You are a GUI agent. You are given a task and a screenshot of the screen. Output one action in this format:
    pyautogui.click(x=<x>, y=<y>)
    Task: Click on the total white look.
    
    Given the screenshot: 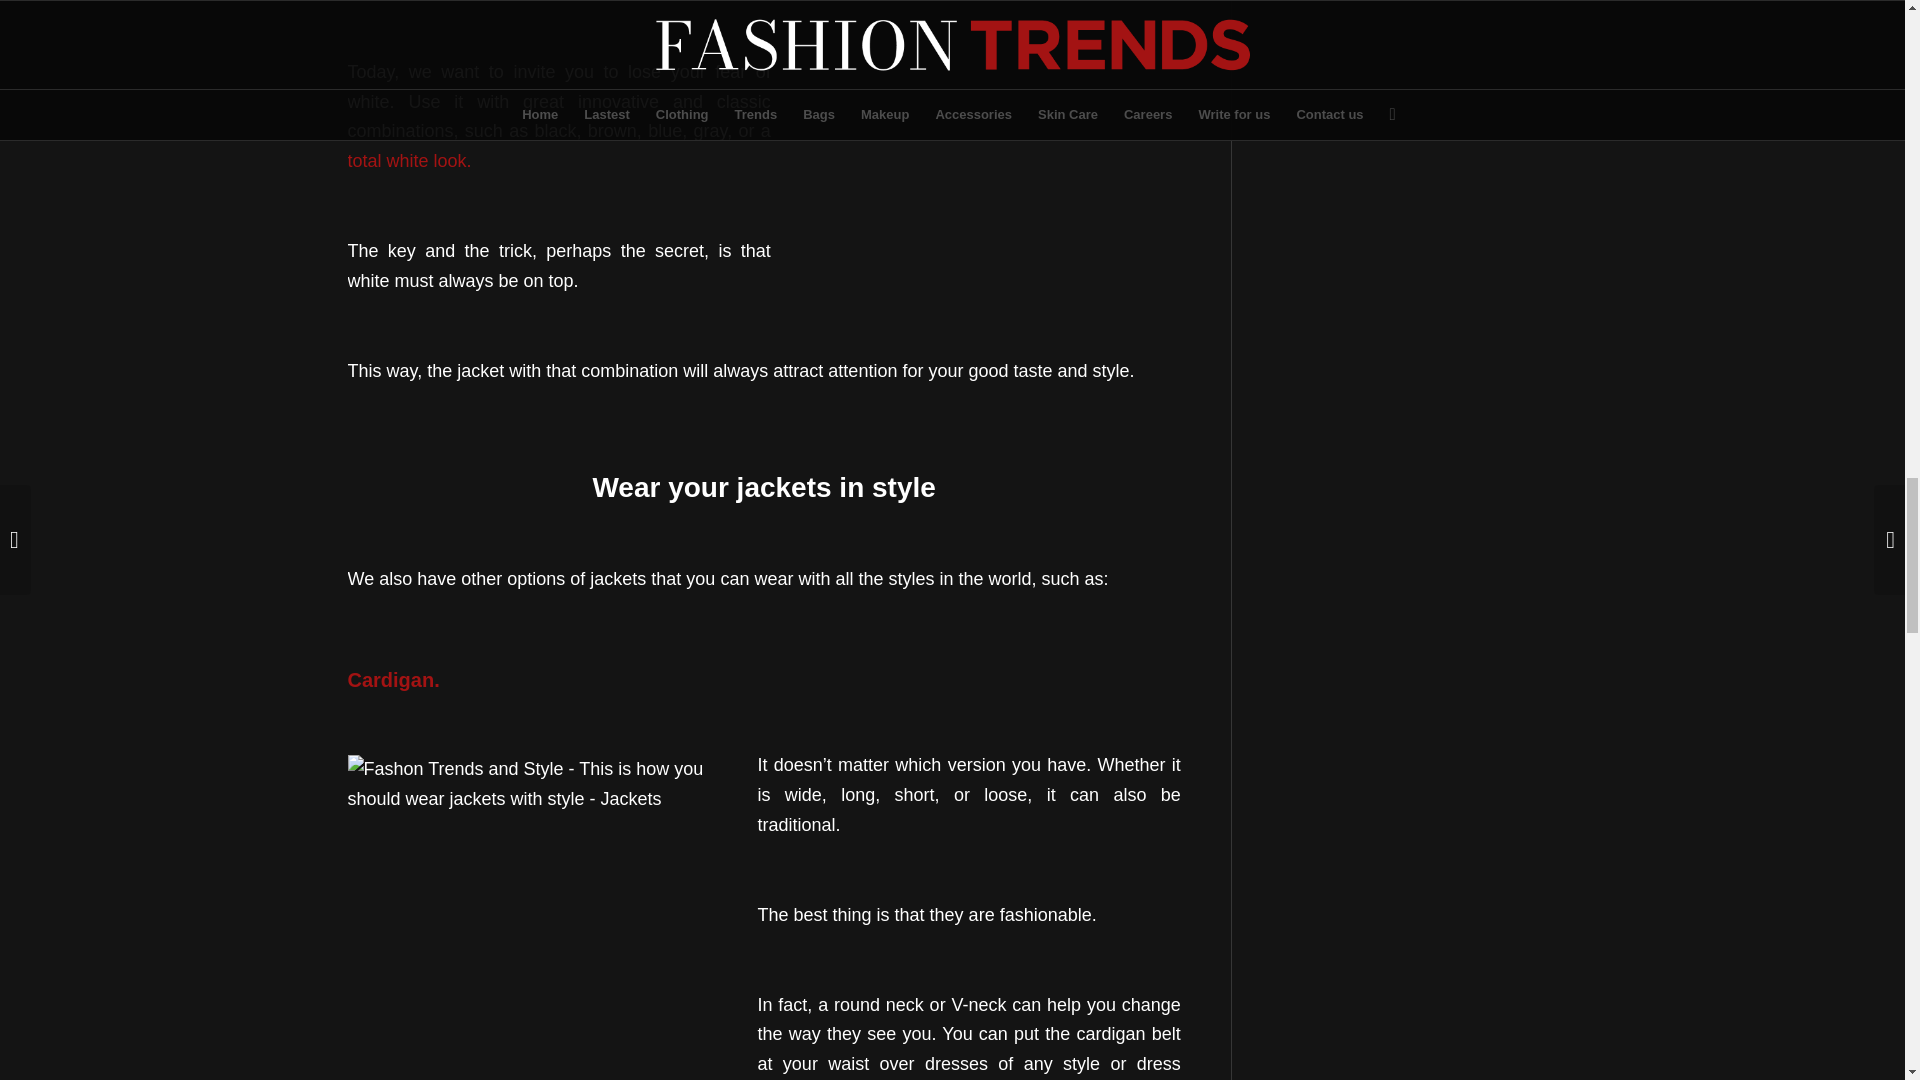 What is the action you would take?
    pyautogui.click(x=410, y=160)
    